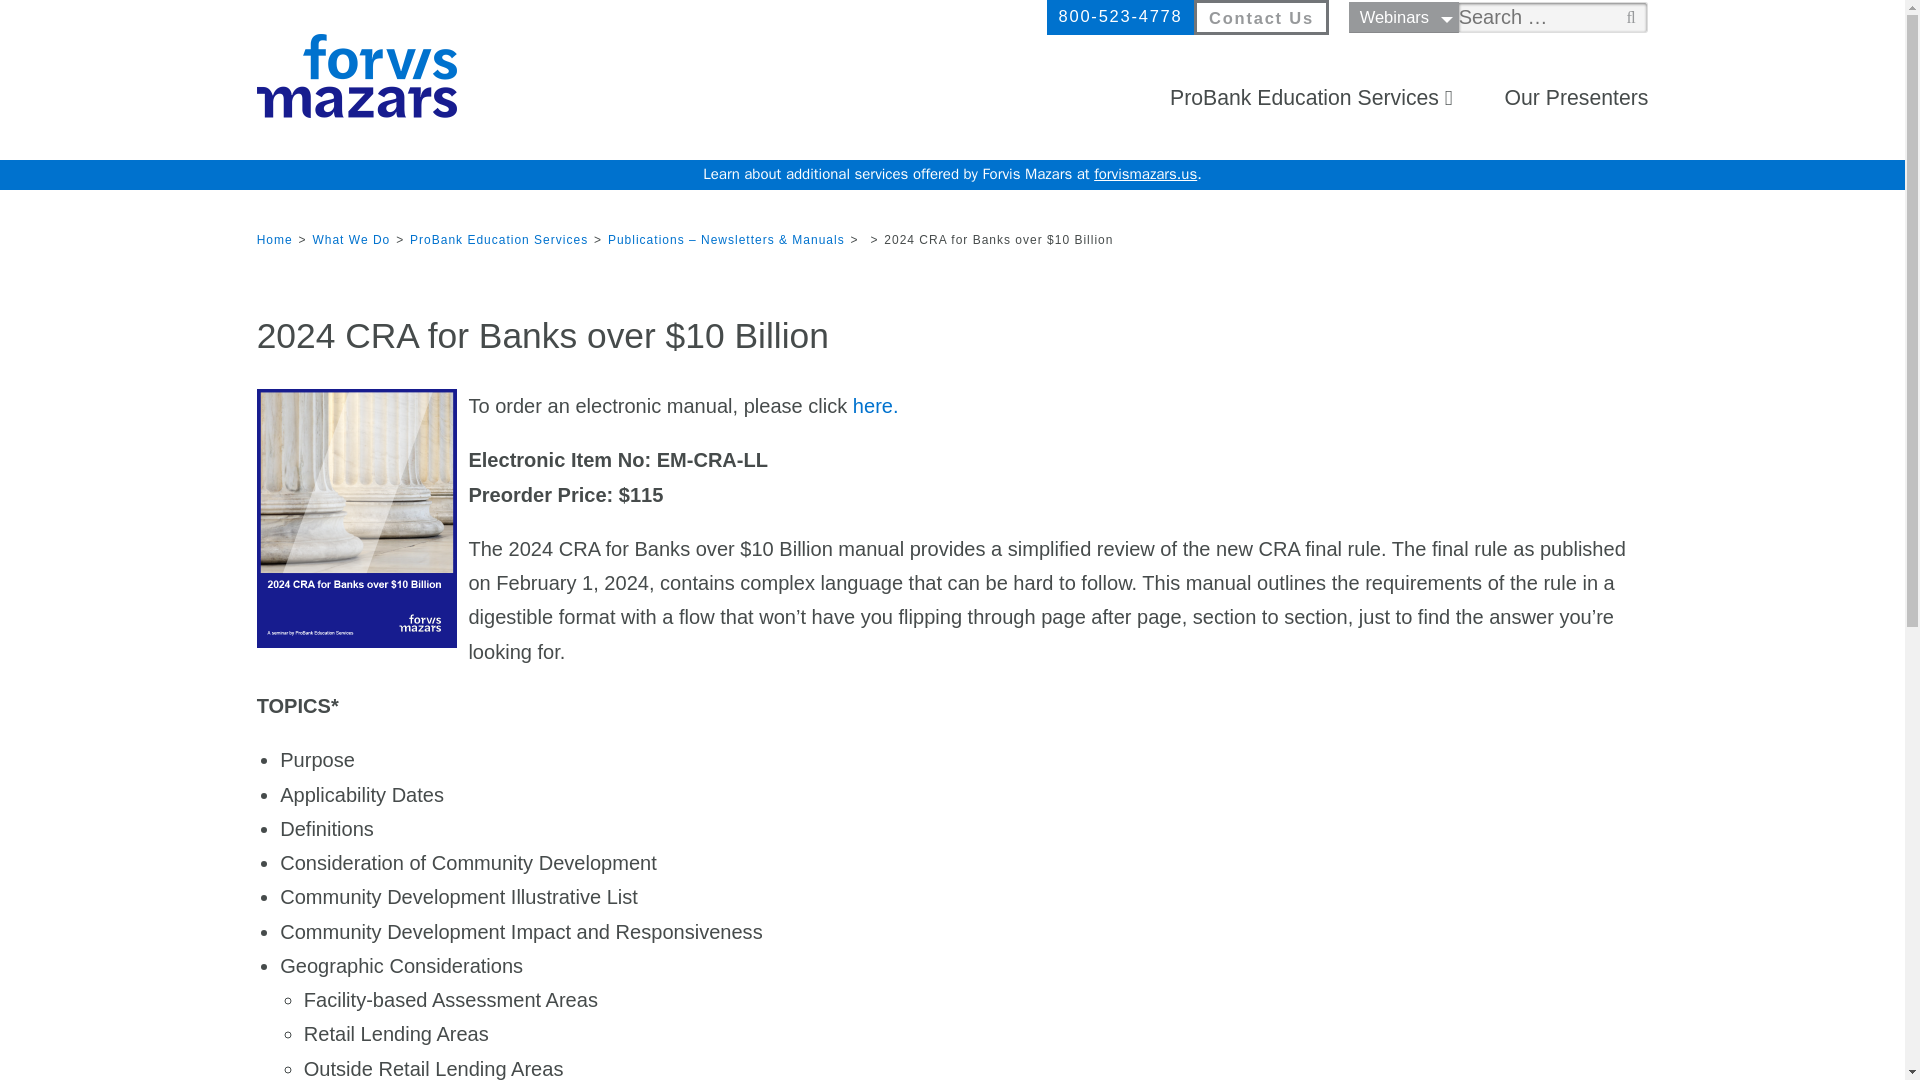 The height and width of the screenshot is (1080, 1920). What do you see at coordinates (275, 240) in the screenshot?
I see `Home` at bounding box center [275, 240].